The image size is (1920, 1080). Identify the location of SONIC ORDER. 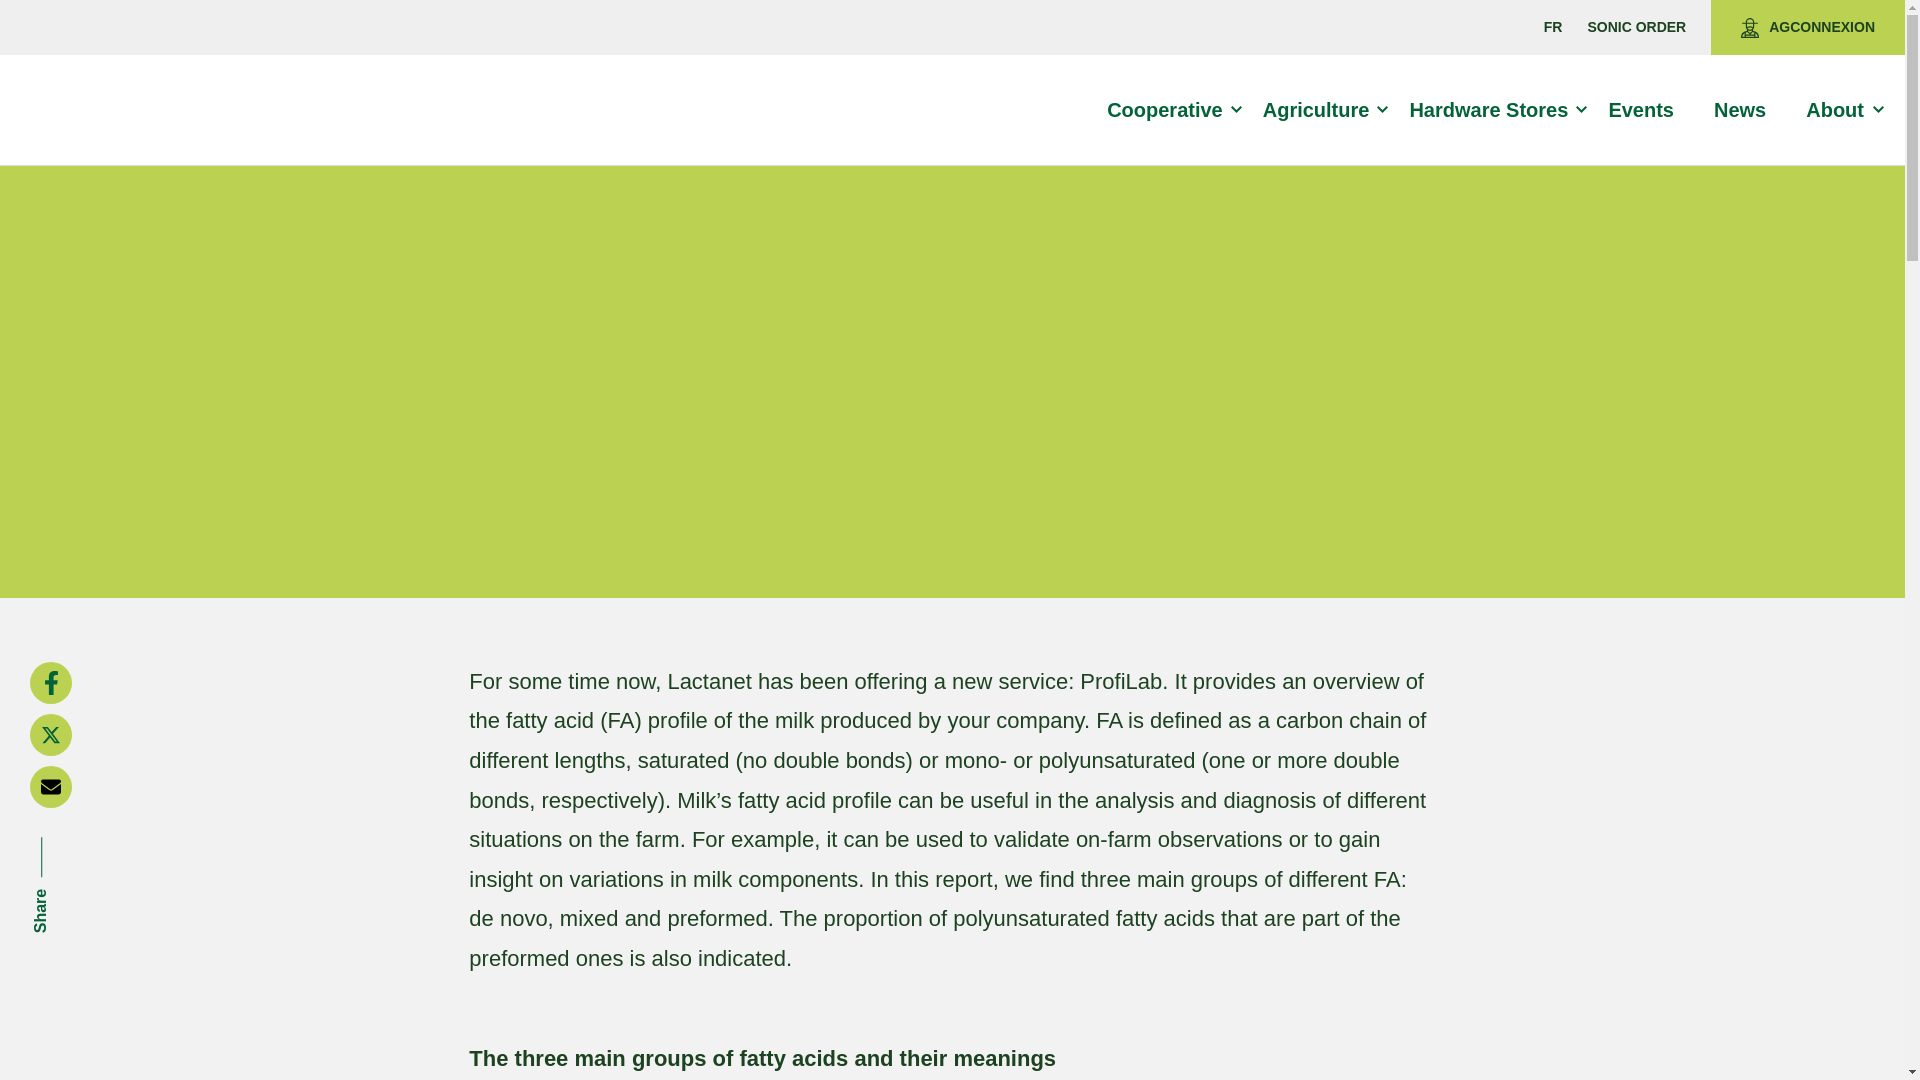
(1636, 27).